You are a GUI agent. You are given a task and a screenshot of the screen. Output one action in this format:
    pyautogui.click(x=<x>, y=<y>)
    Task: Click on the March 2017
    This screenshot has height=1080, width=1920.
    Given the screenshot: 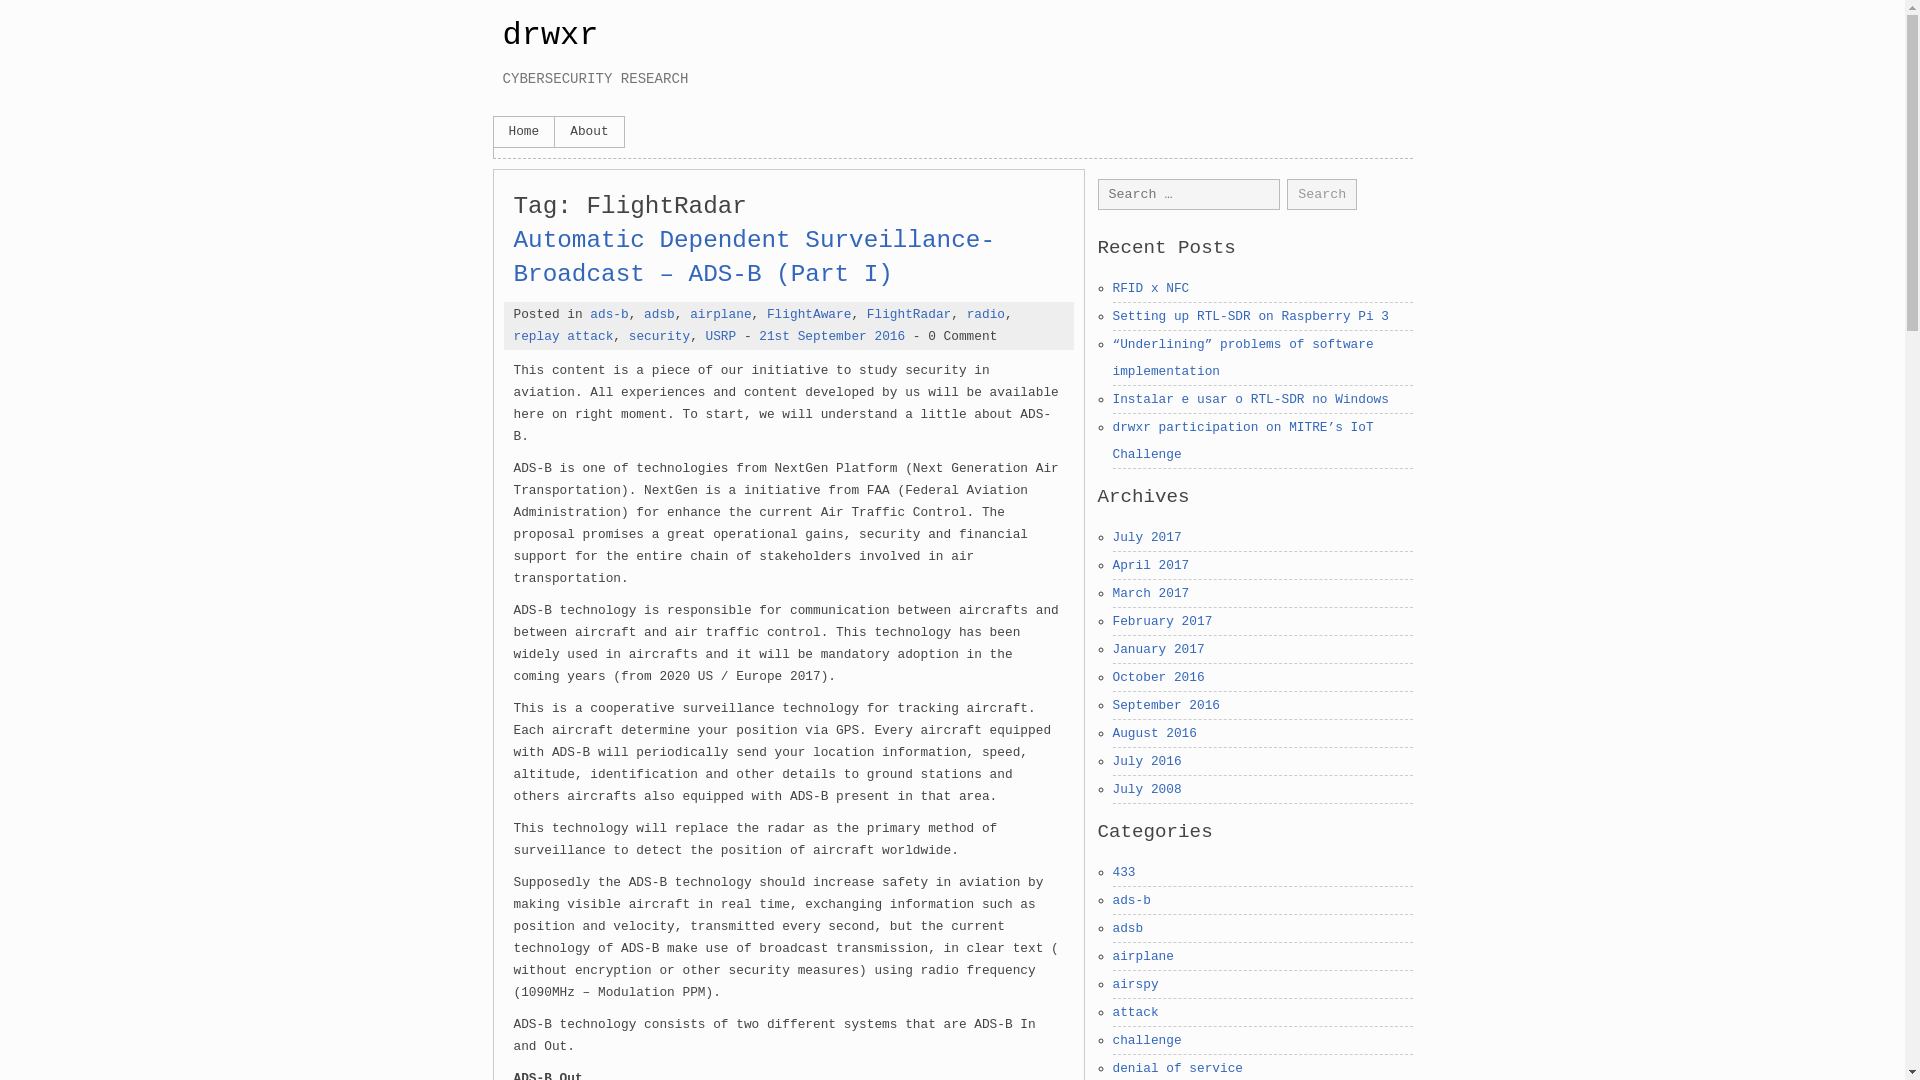 What is the action you would take?
    pyautogui.click(x=1150, y=593)
    